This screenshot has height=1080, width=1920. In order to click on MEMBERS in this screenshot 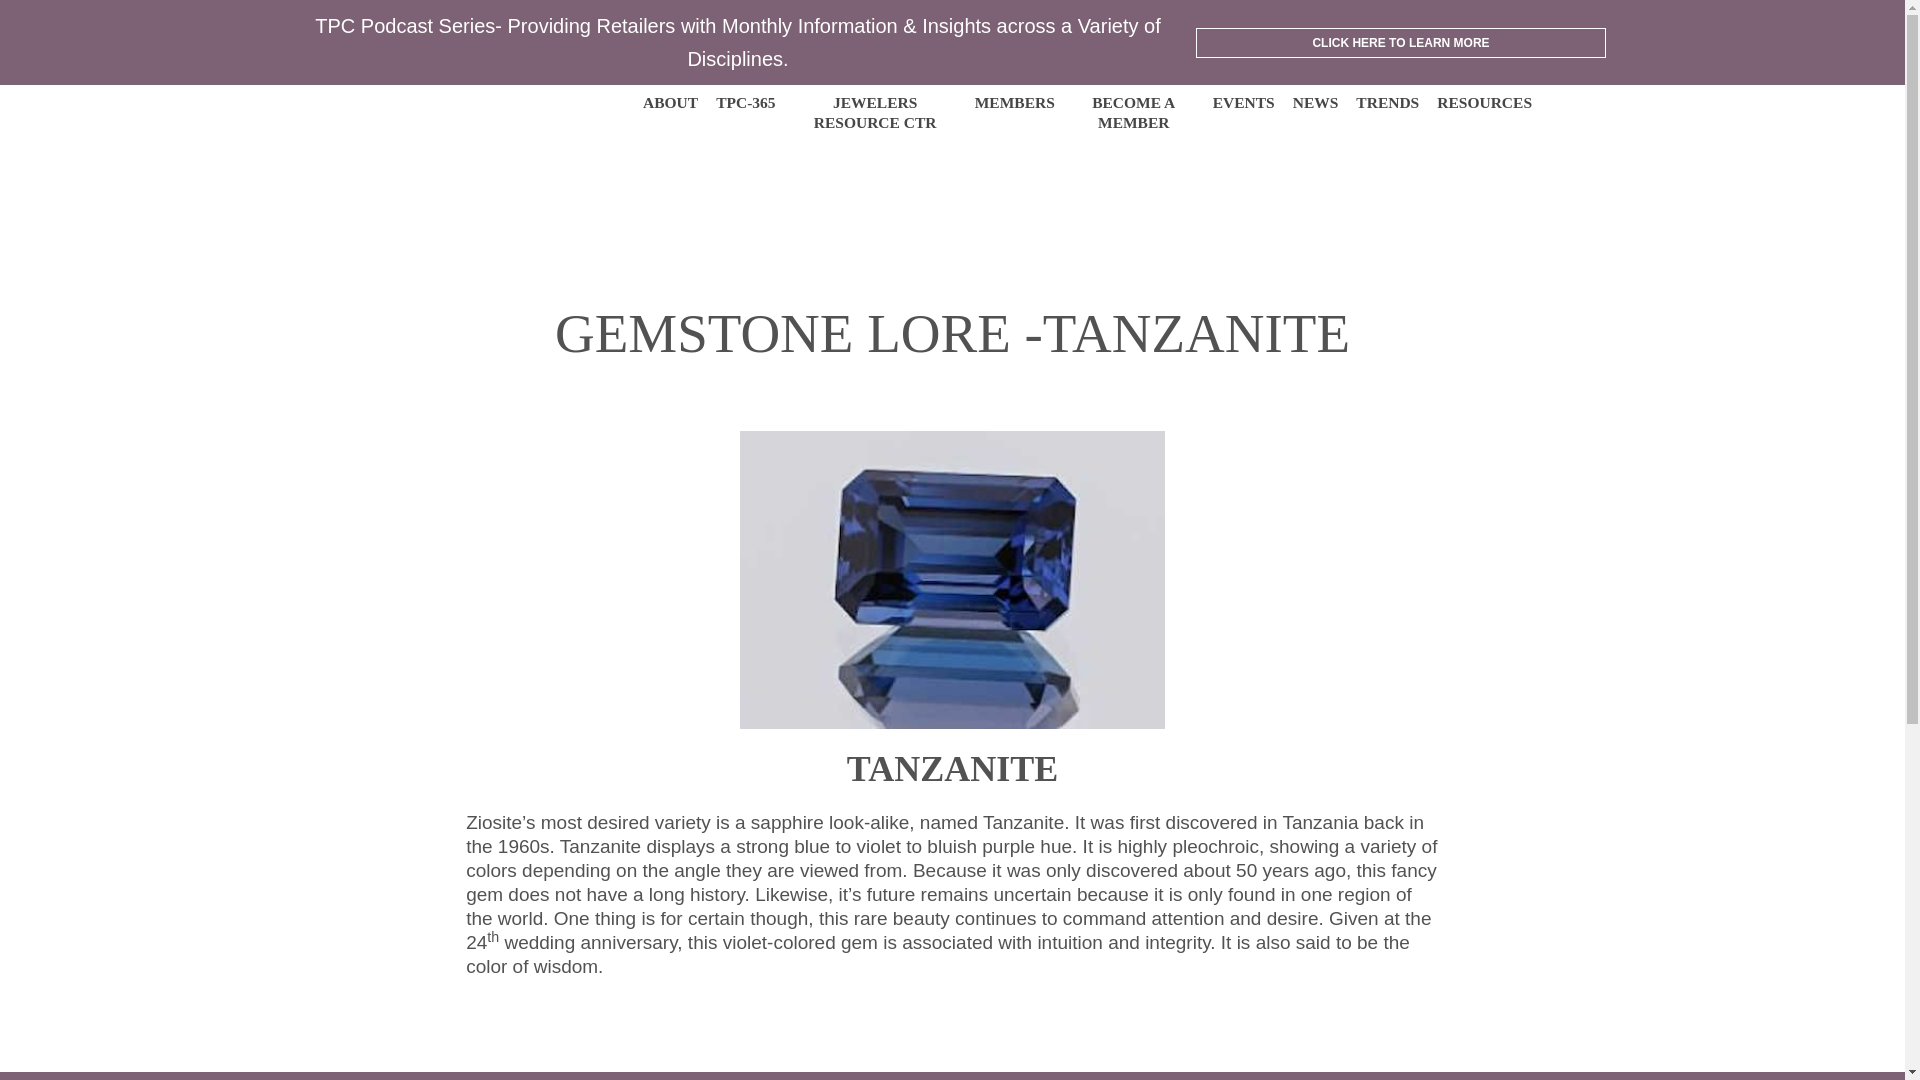, I will do `click(1014, 102)`.